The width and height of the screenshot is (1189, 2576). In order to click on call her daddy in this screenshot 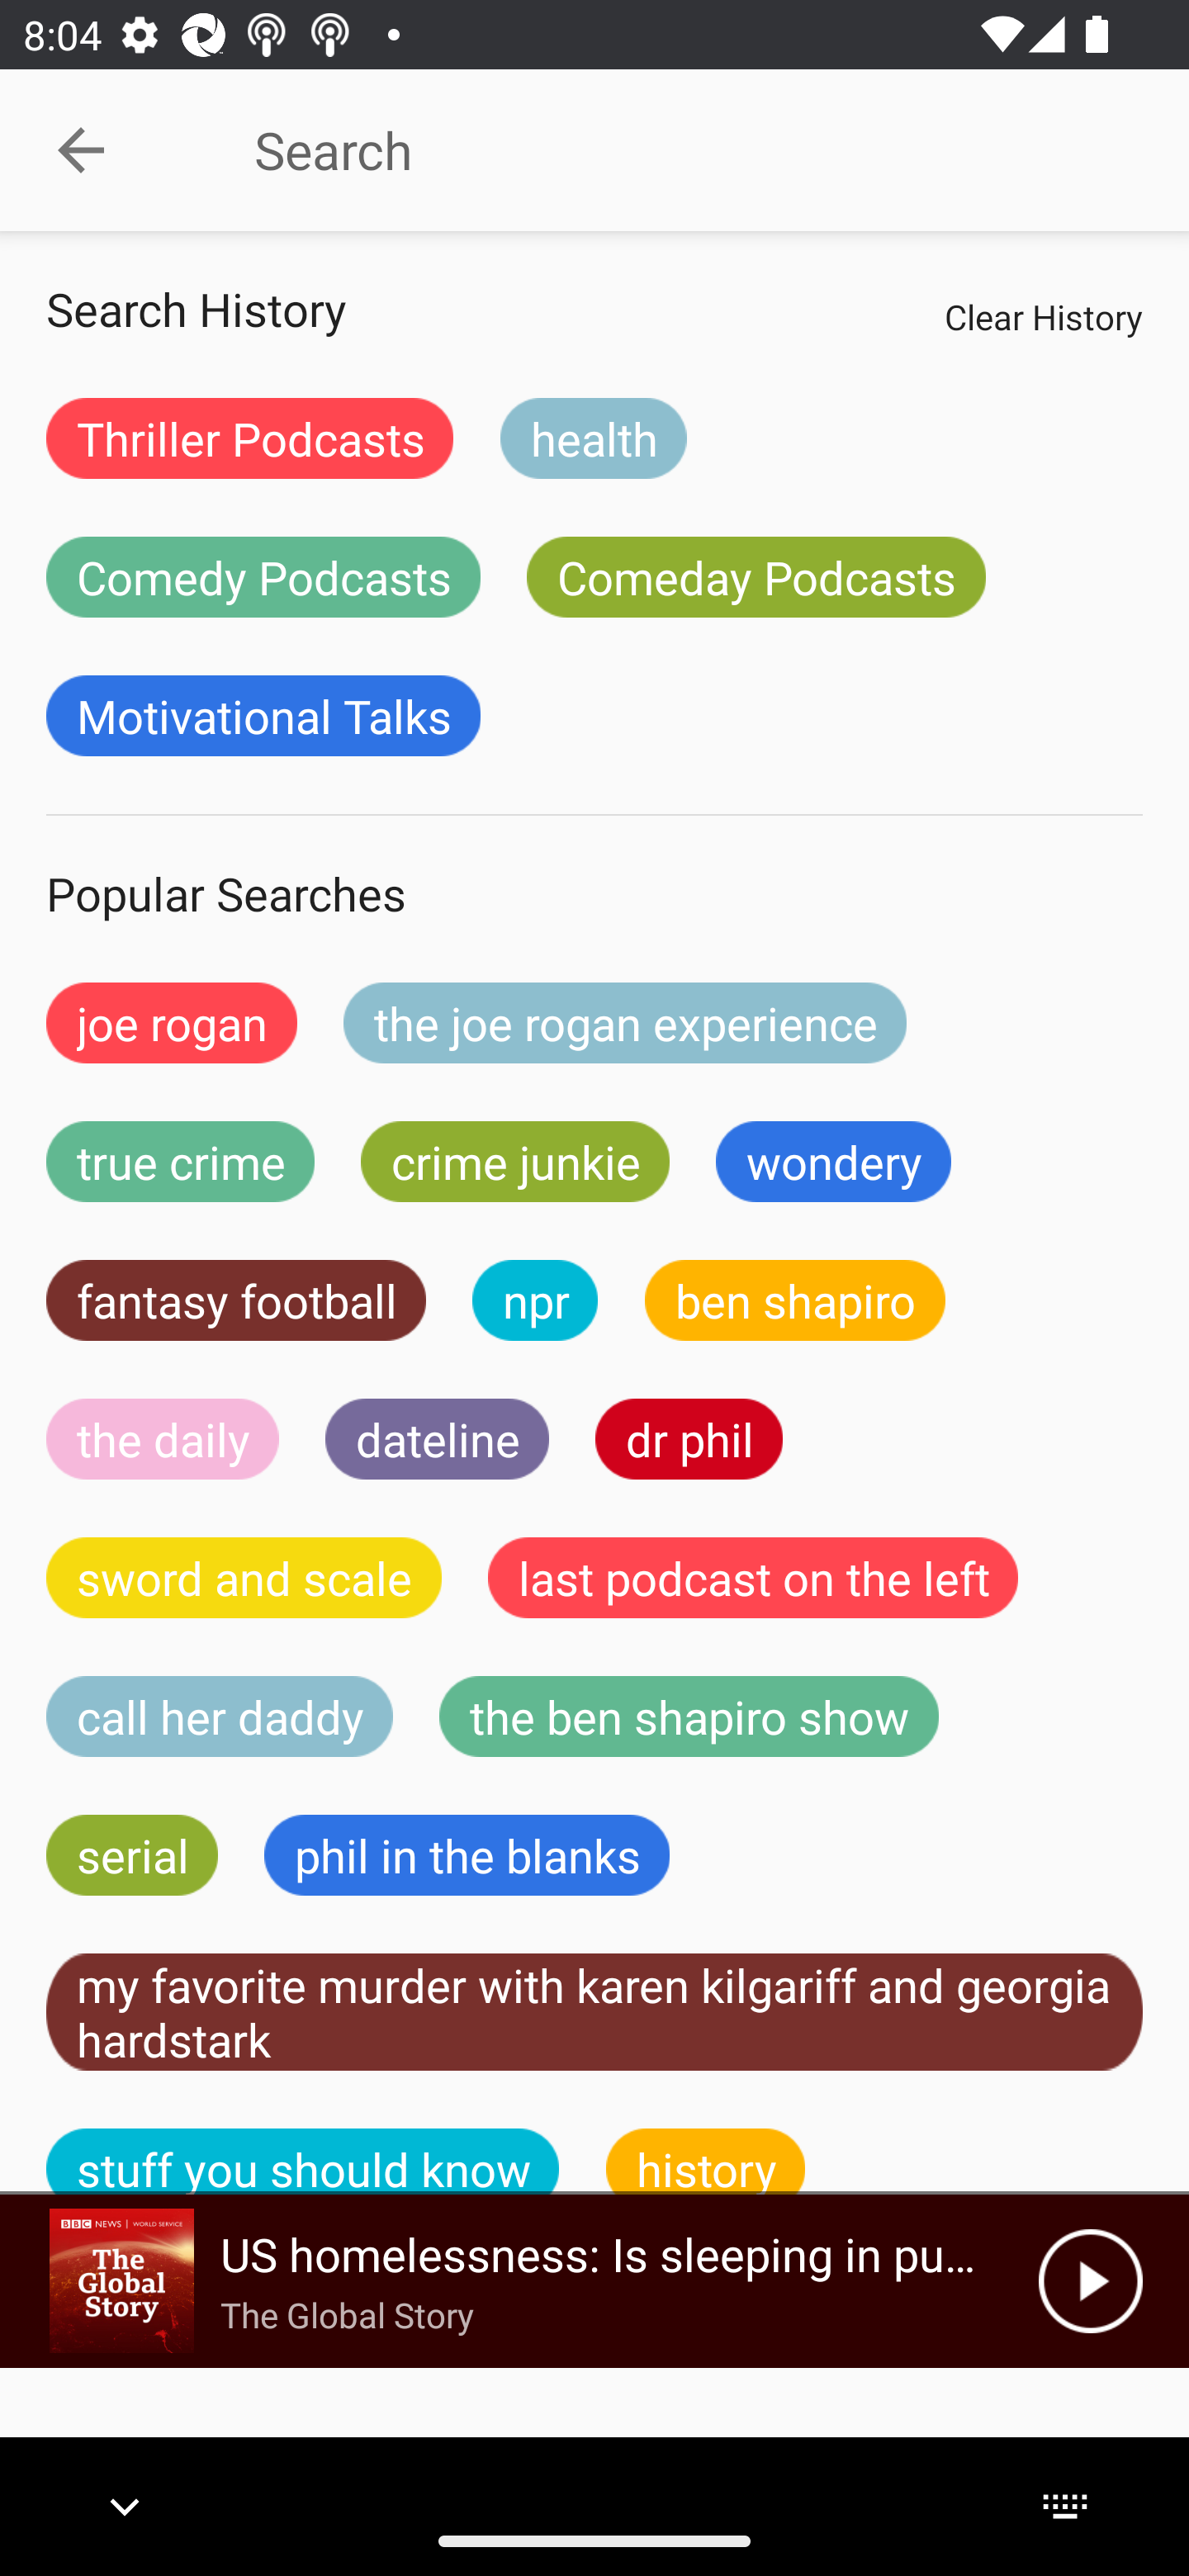, I will do `click(220, 1717)`.